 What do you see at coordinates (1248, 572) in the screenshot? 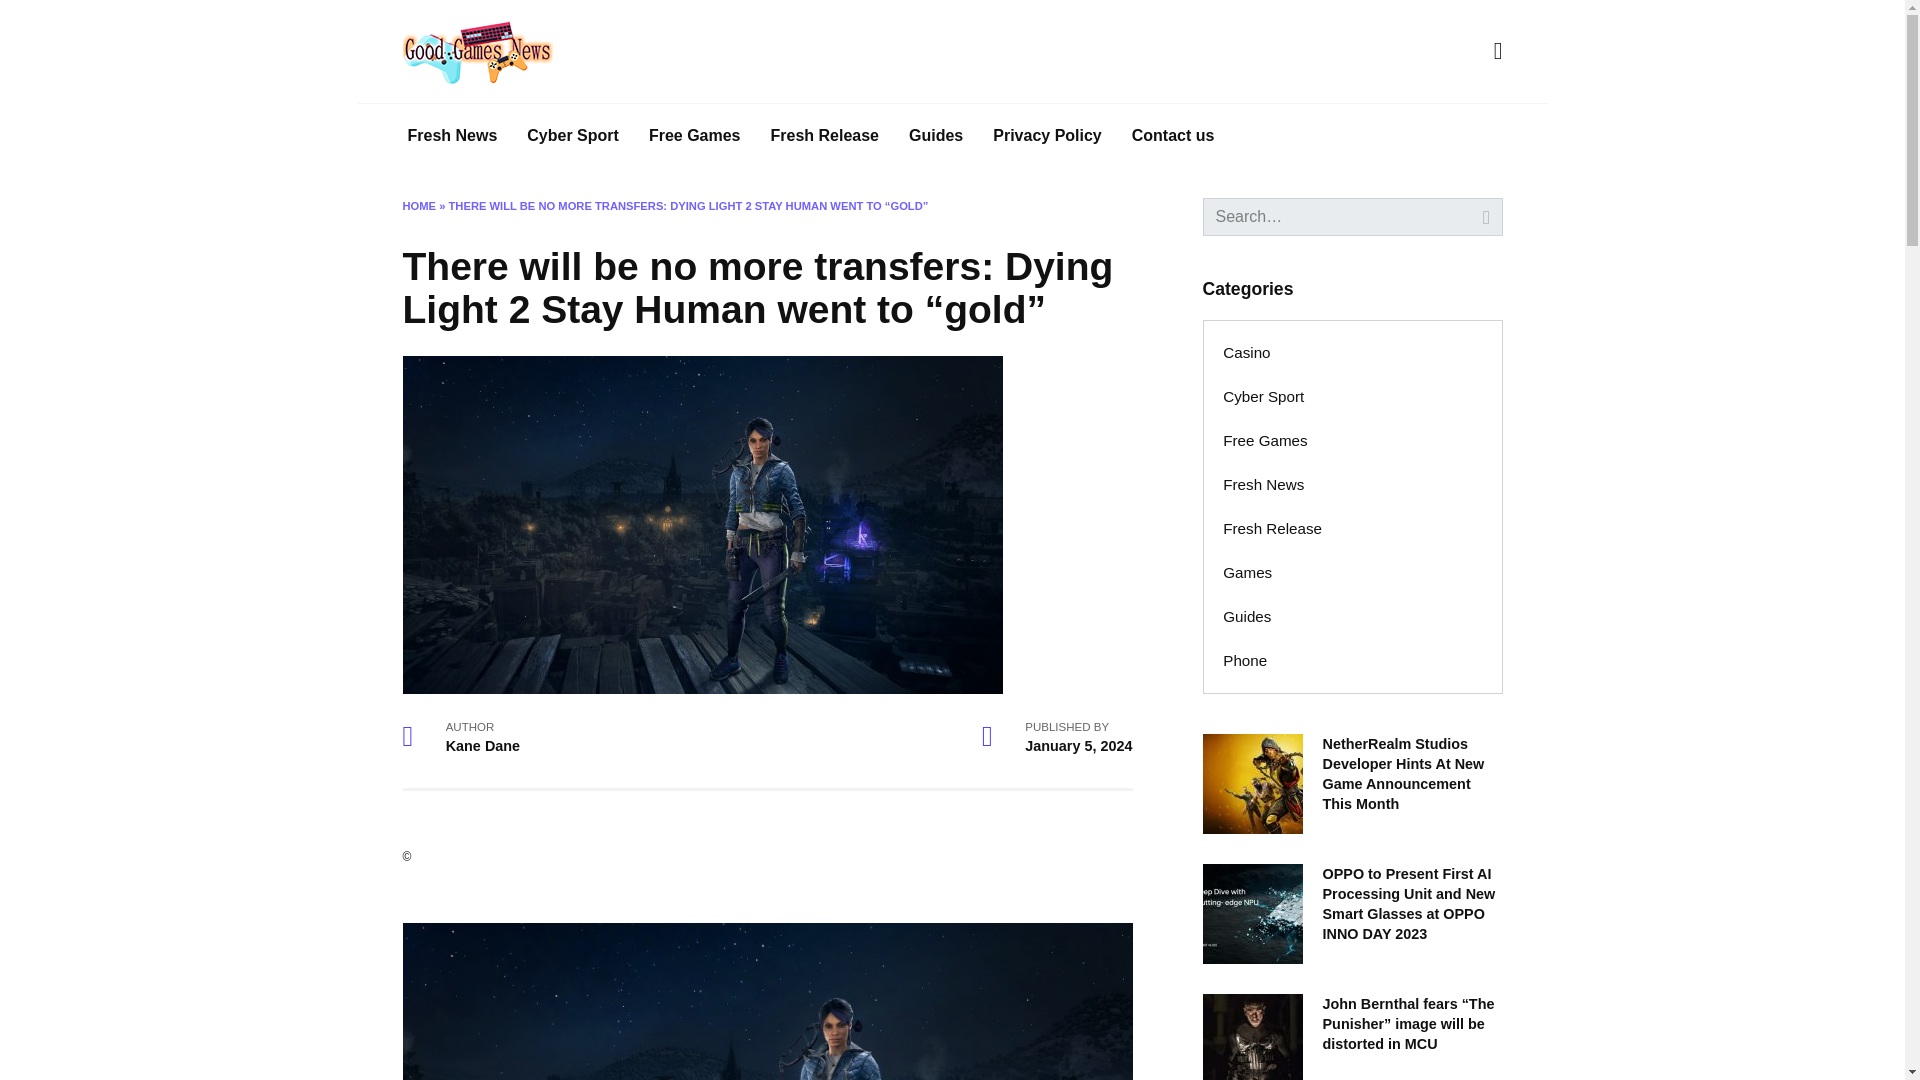
I see `Games` at bounding box center [1248, 572].